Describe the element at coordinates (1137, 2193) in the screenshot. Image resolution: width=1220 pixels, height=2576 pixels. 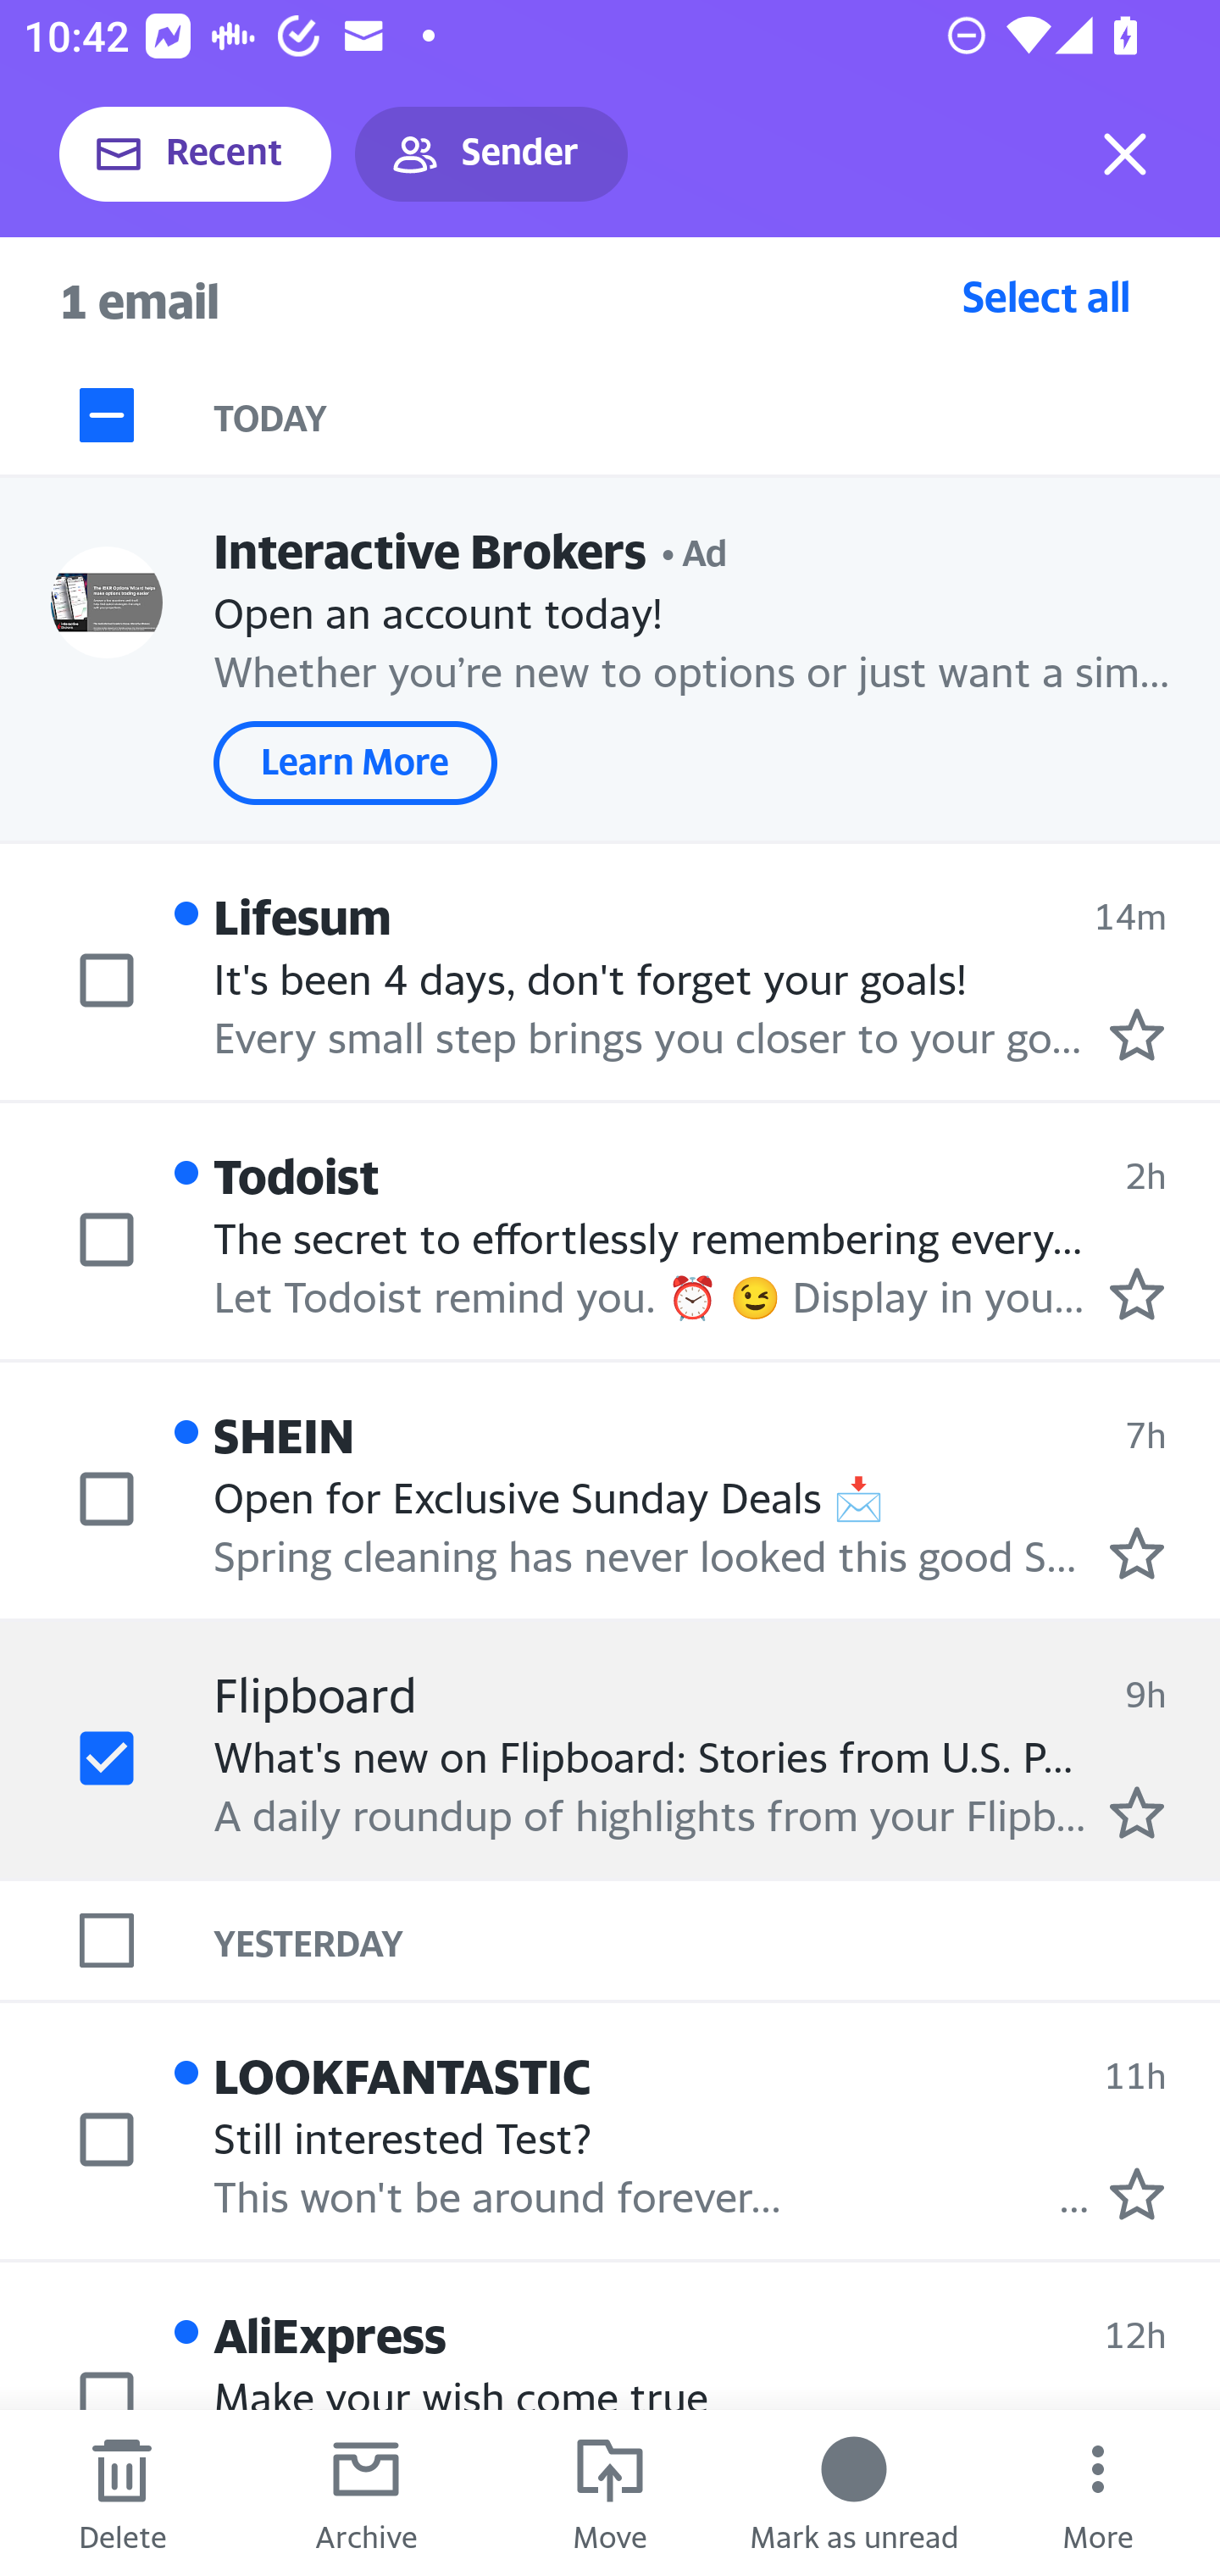
I see `Mark as starred.` at that location.